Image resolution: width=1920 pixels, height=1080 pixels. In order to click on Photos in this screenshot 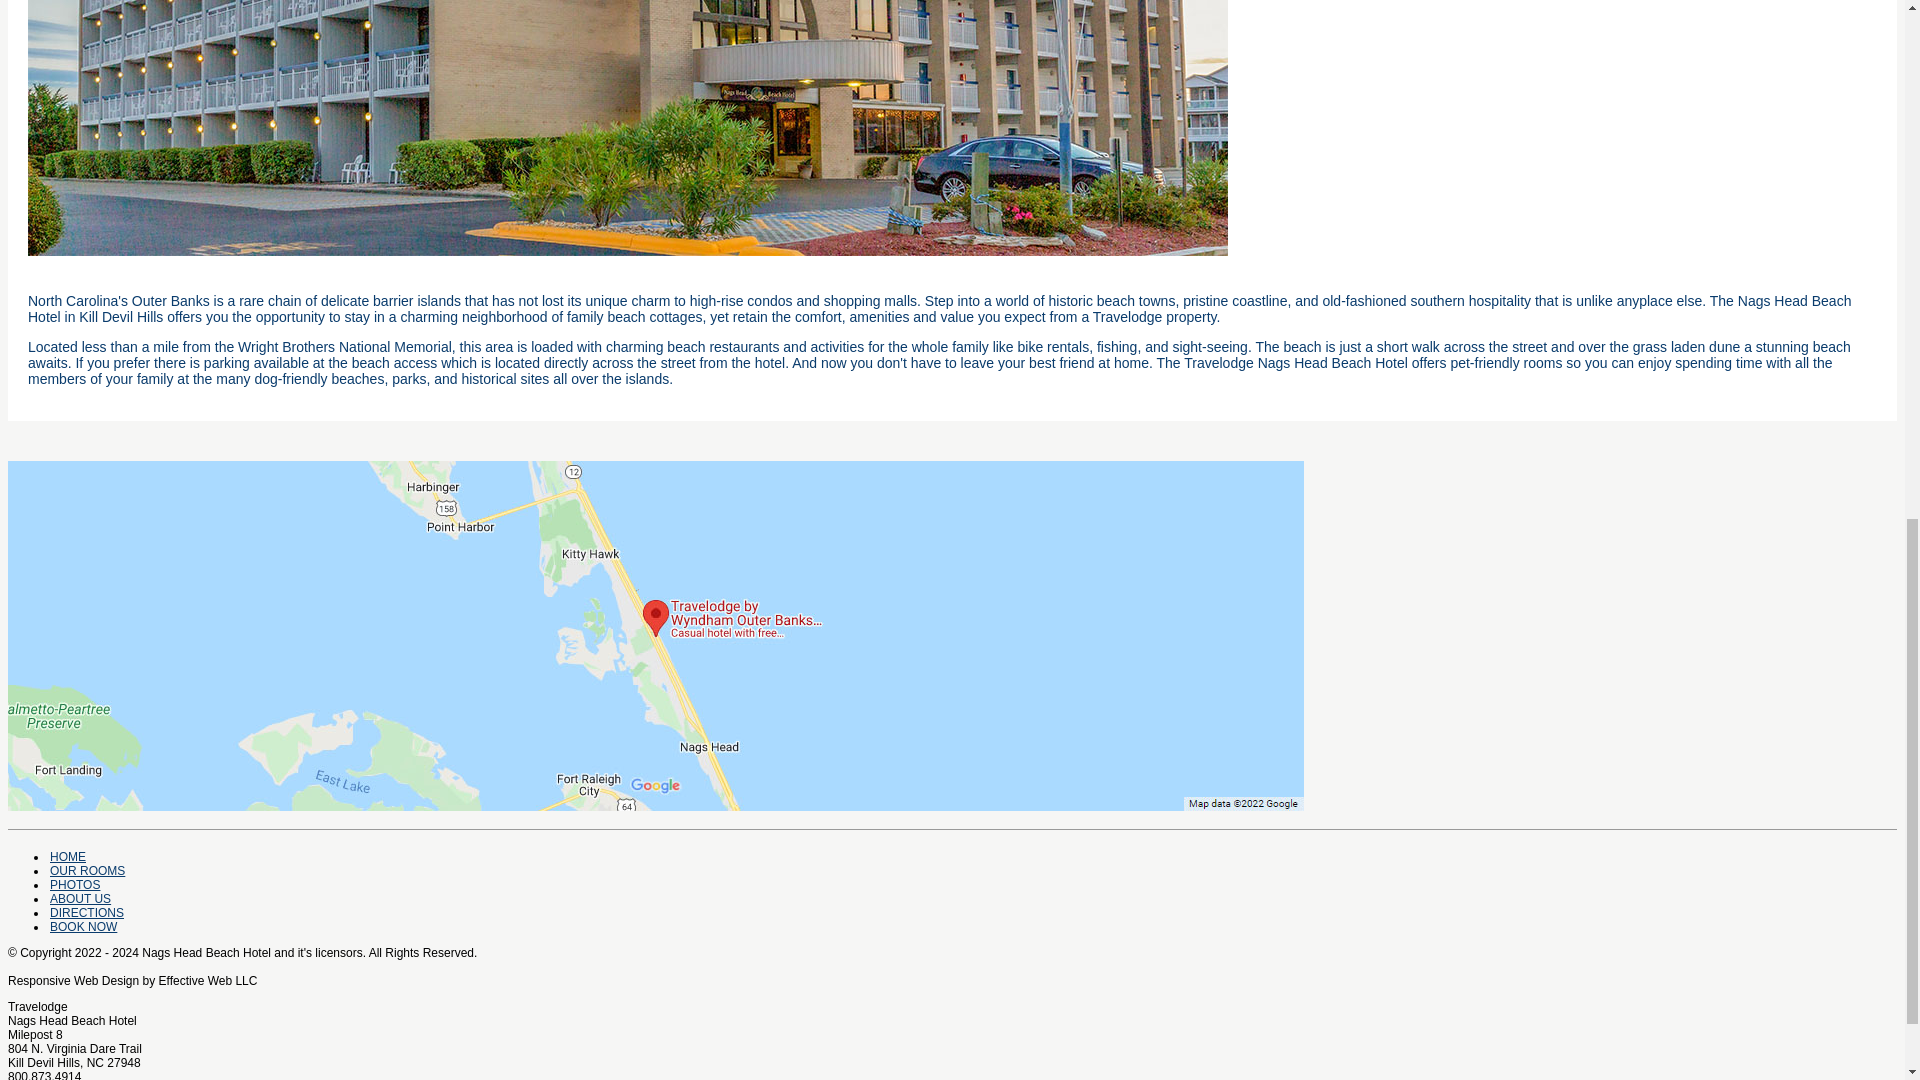, I will do `click(74, 885)`.